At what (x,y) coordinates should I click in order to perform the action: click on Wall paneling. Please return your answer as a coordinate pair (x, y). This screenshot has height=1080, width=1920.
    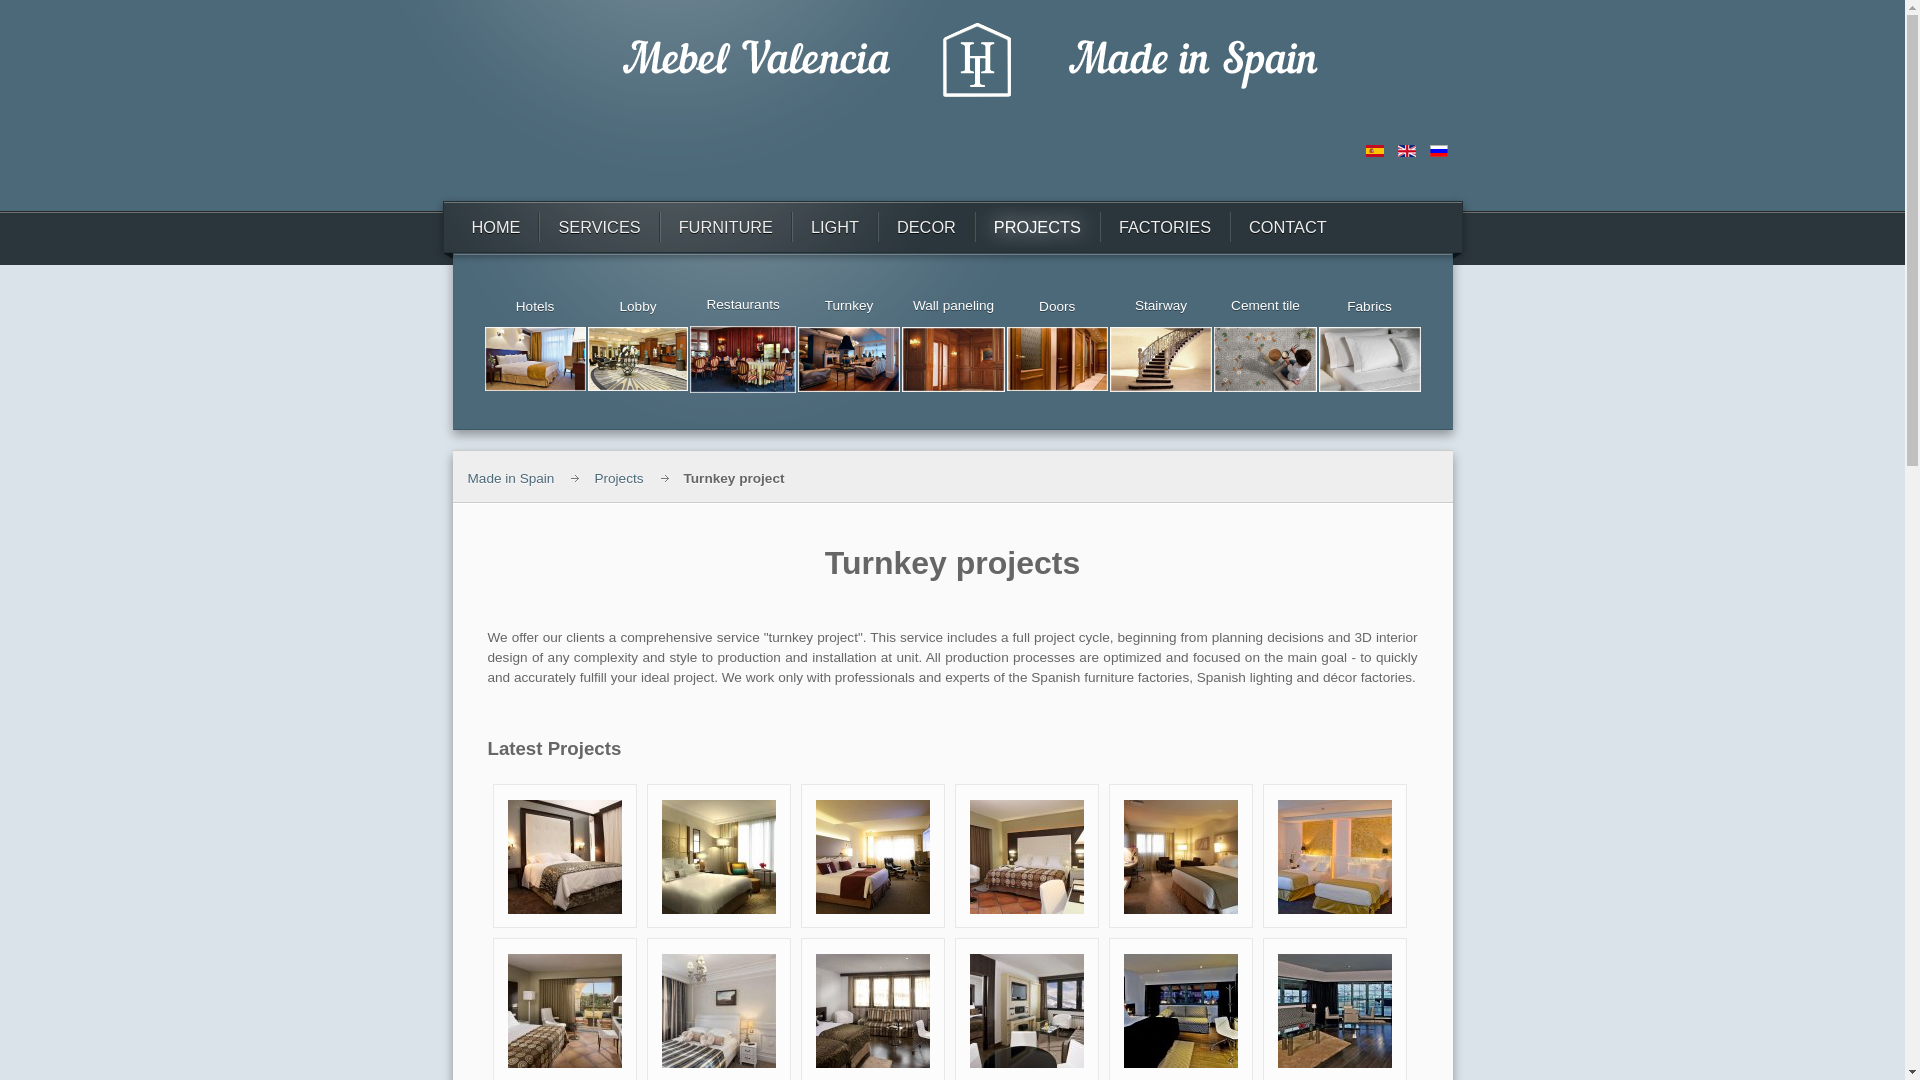
    Looking at the image, I should click on (953, 358).